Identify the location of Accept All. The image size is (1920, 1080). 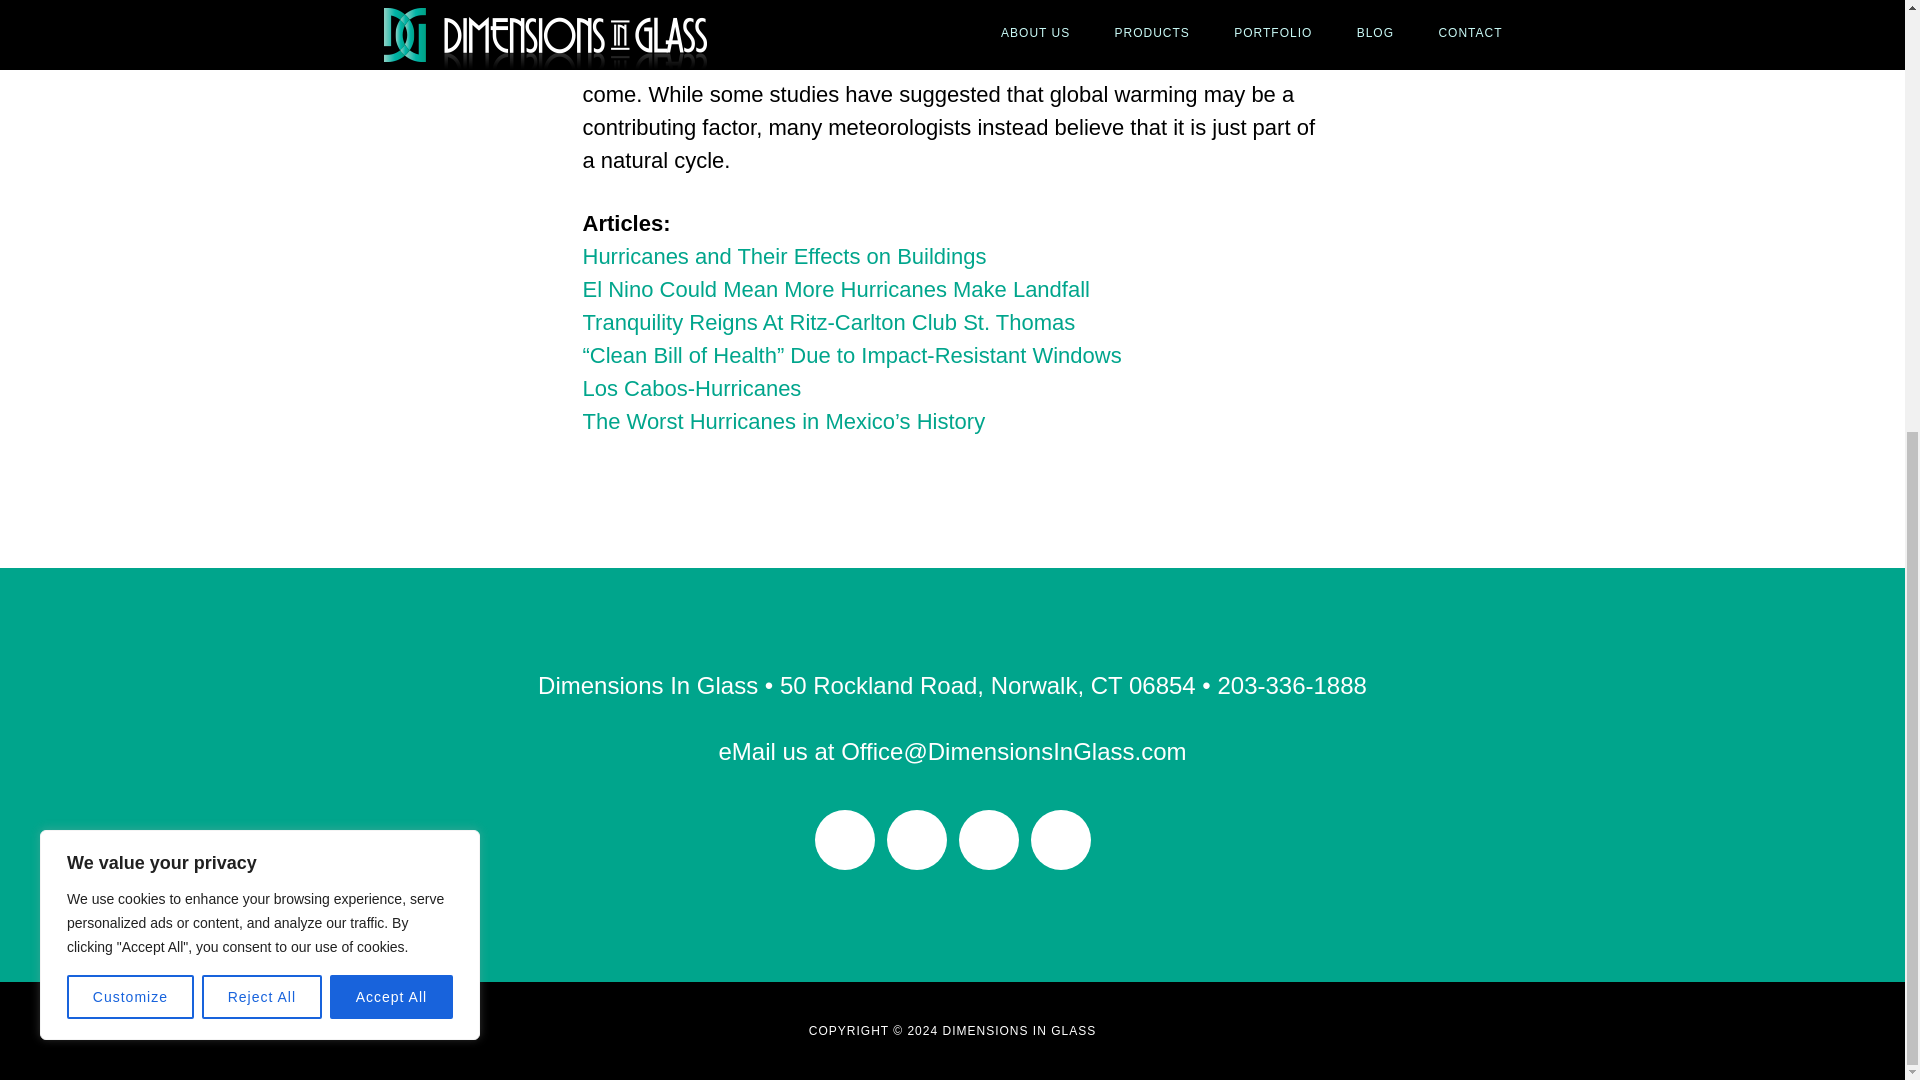
(392, 285).